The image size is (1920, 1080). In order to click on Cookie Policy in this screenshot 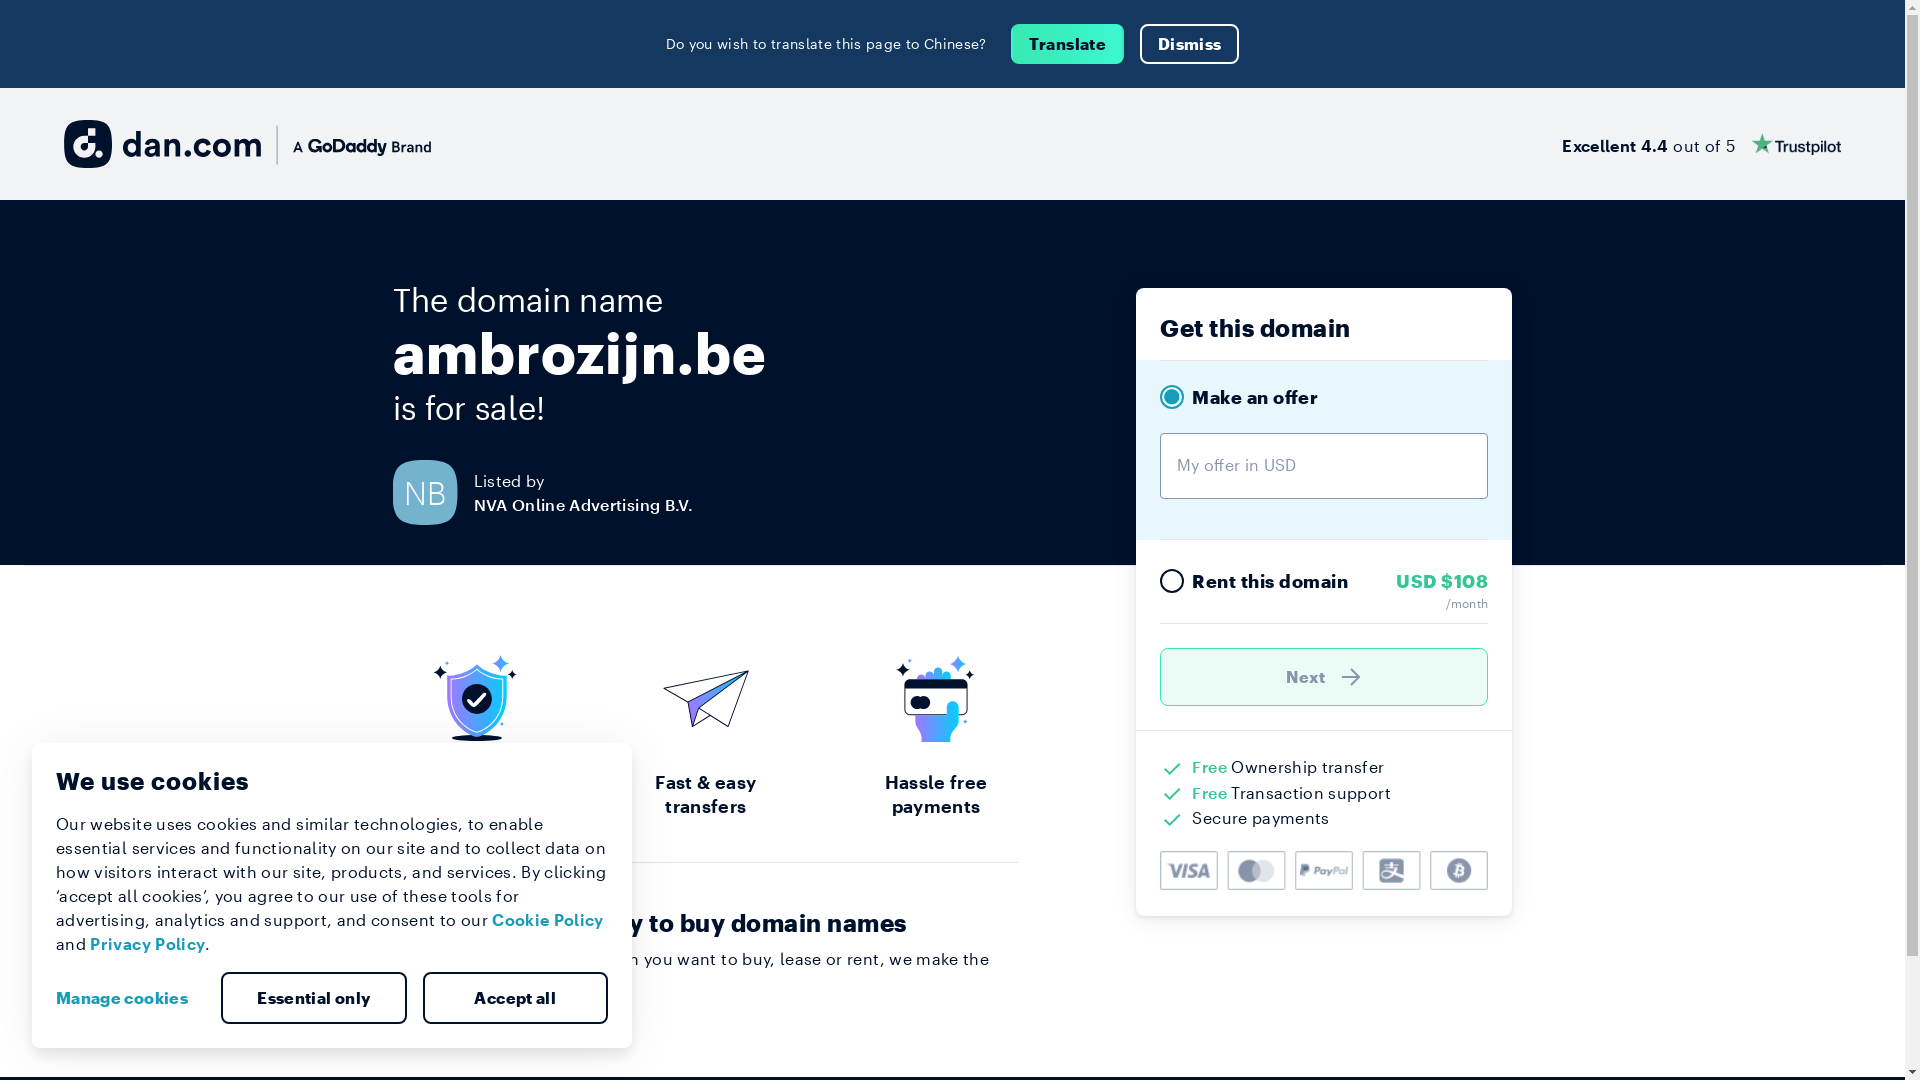, I will do `click(548, 920)`.